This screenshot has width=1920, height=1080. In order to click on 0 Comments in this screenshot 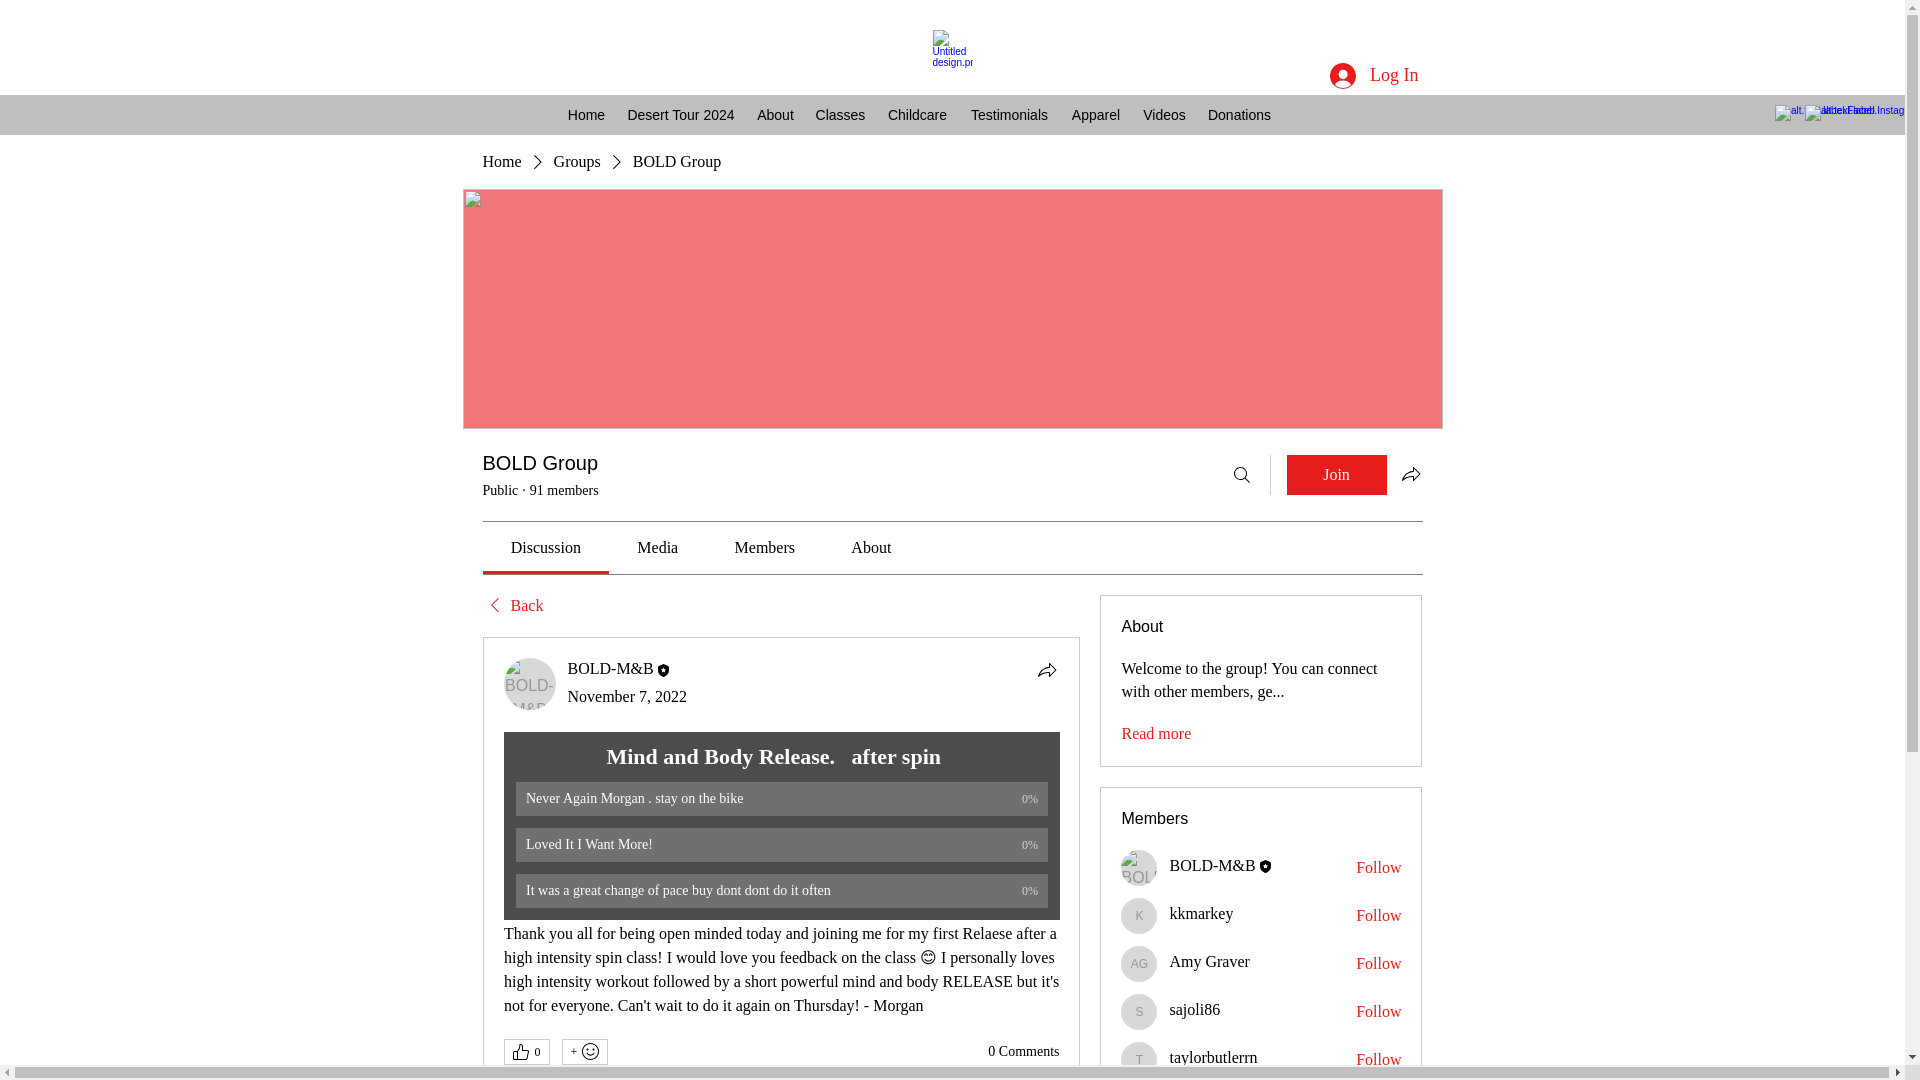, I will do `click(1024, 1052)`.